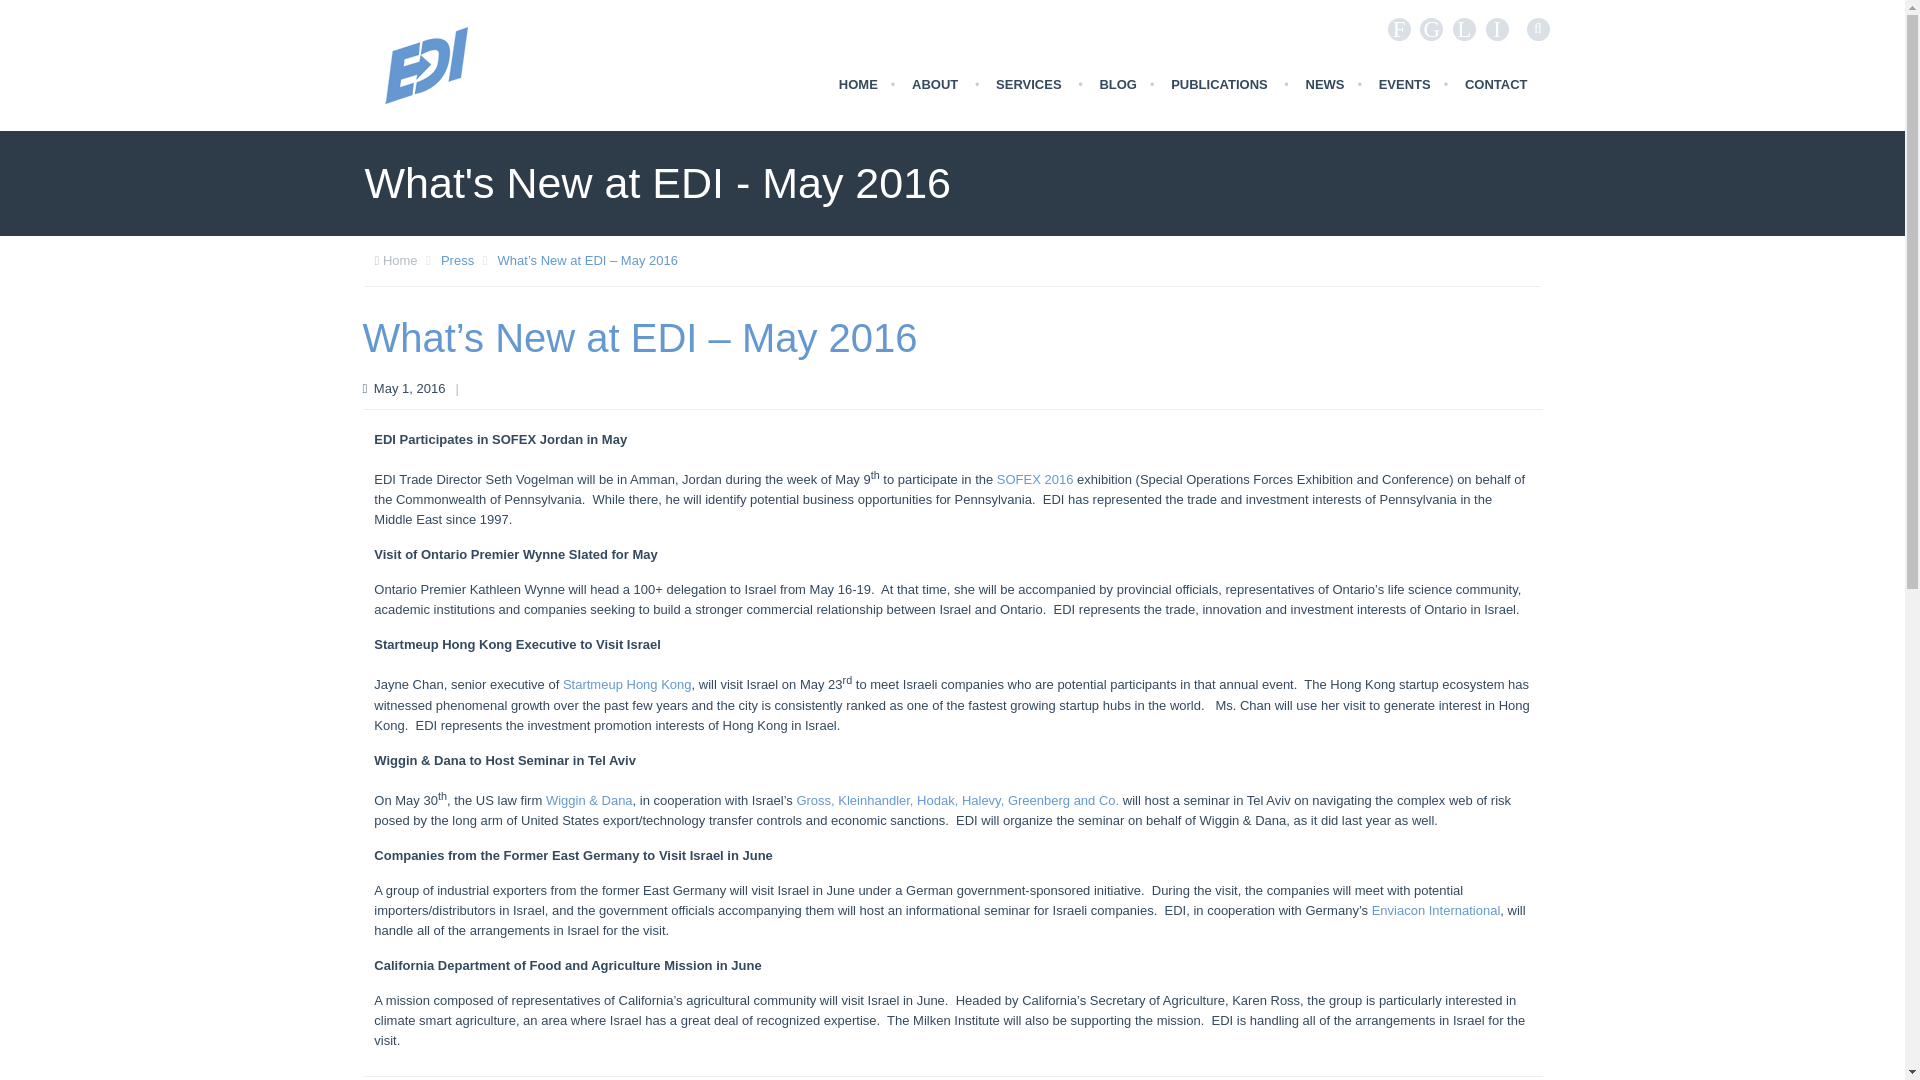  Describe the element at coordinates (426, 64) in the screenshot. I see `Atid EDI` at that location.